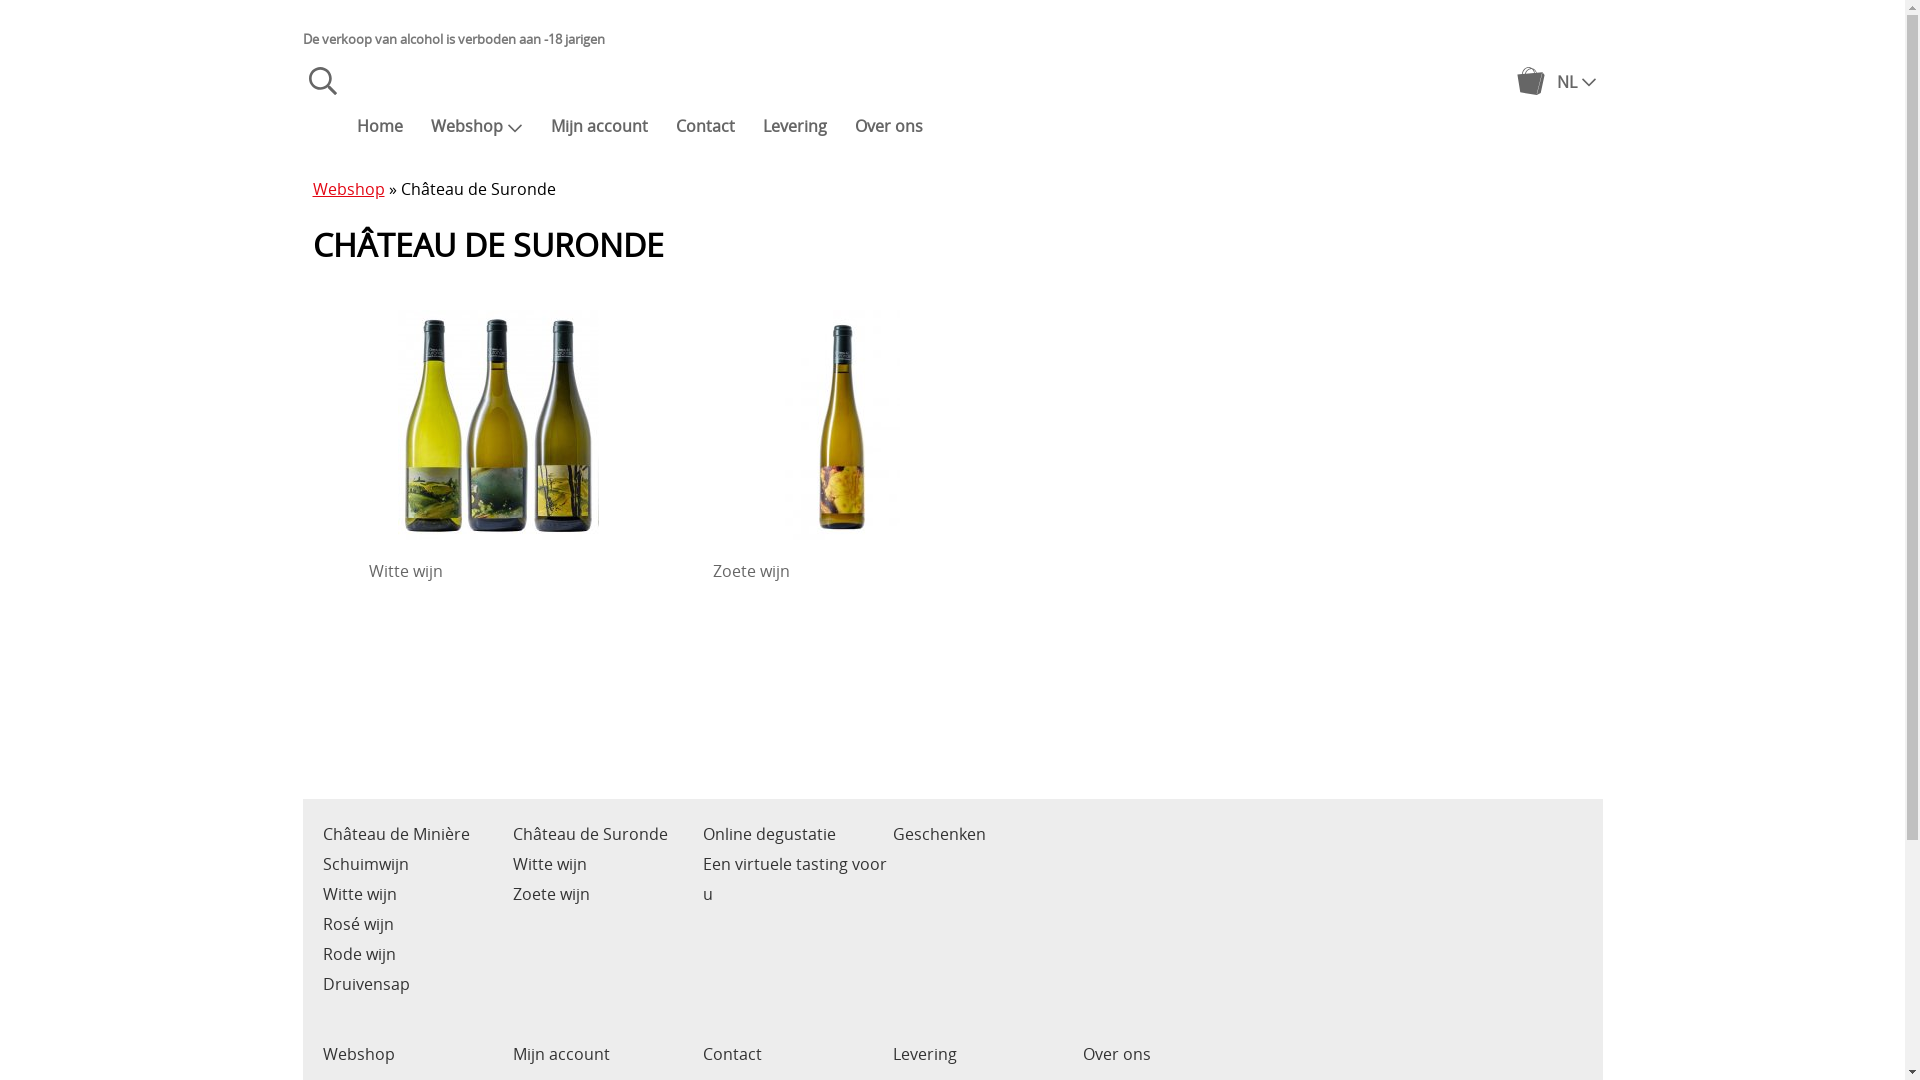  I want to click on Witte wijn, so click(549, 864).